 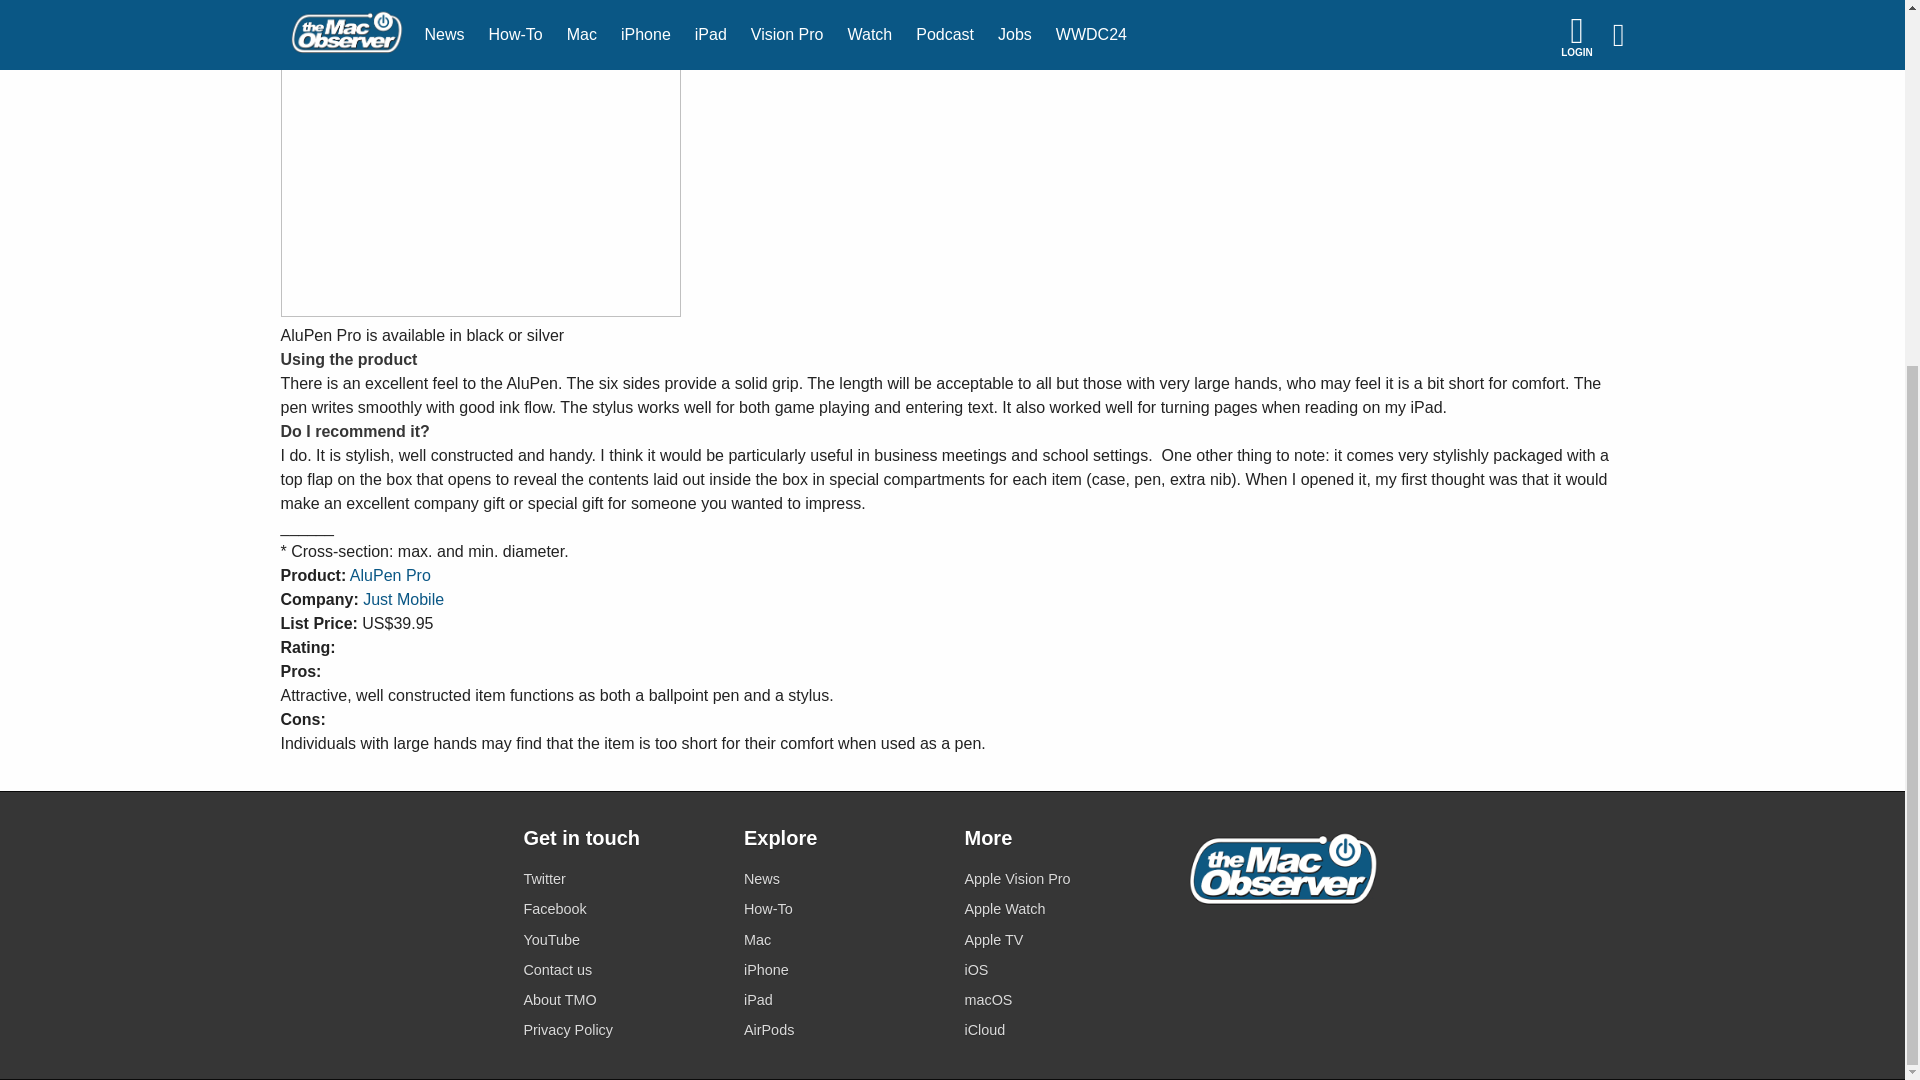 What do you see at coordinates (402, 599) in the screenshot?
I see `Just Mobile` at bounding box center [402, 599].